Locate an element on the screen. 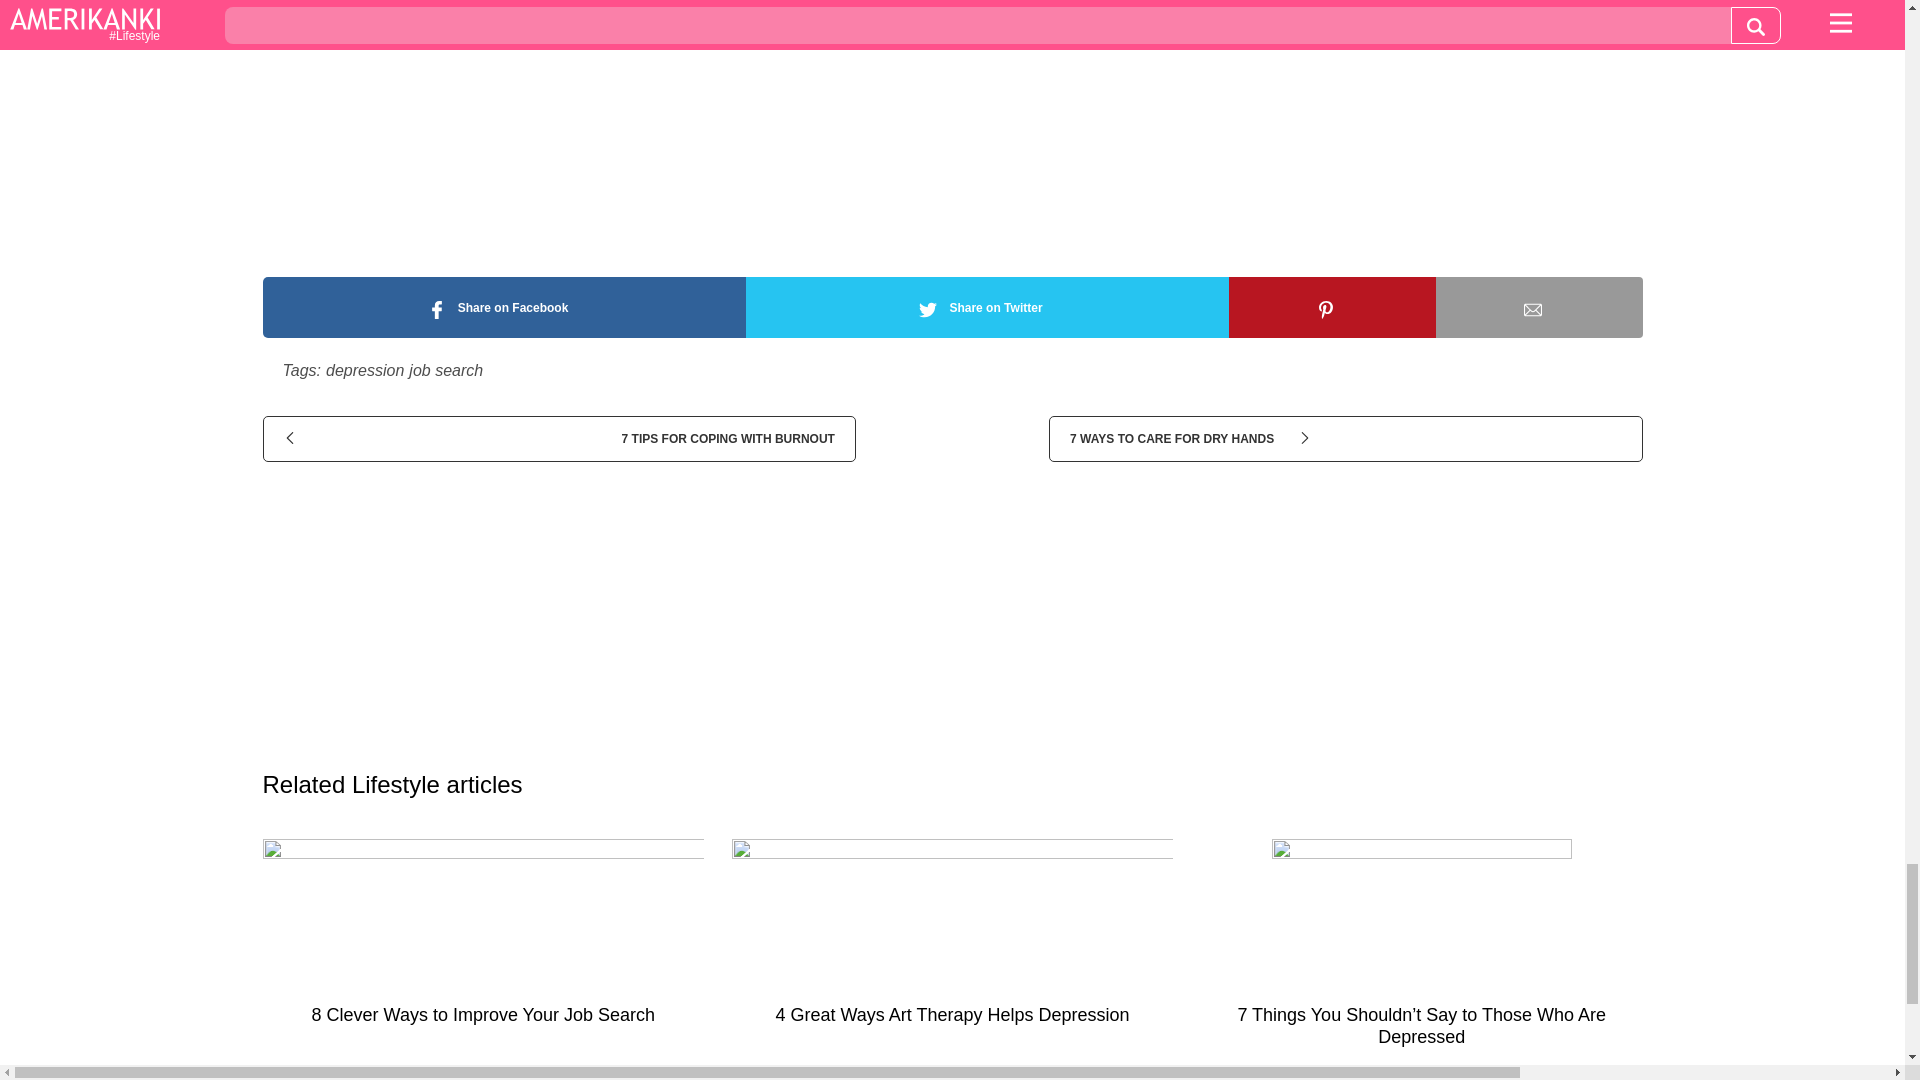 The image size is (1920, 1080). 7 WAYS TO CARE FOR DRY HANDS is located at coordinates (1344, 438).